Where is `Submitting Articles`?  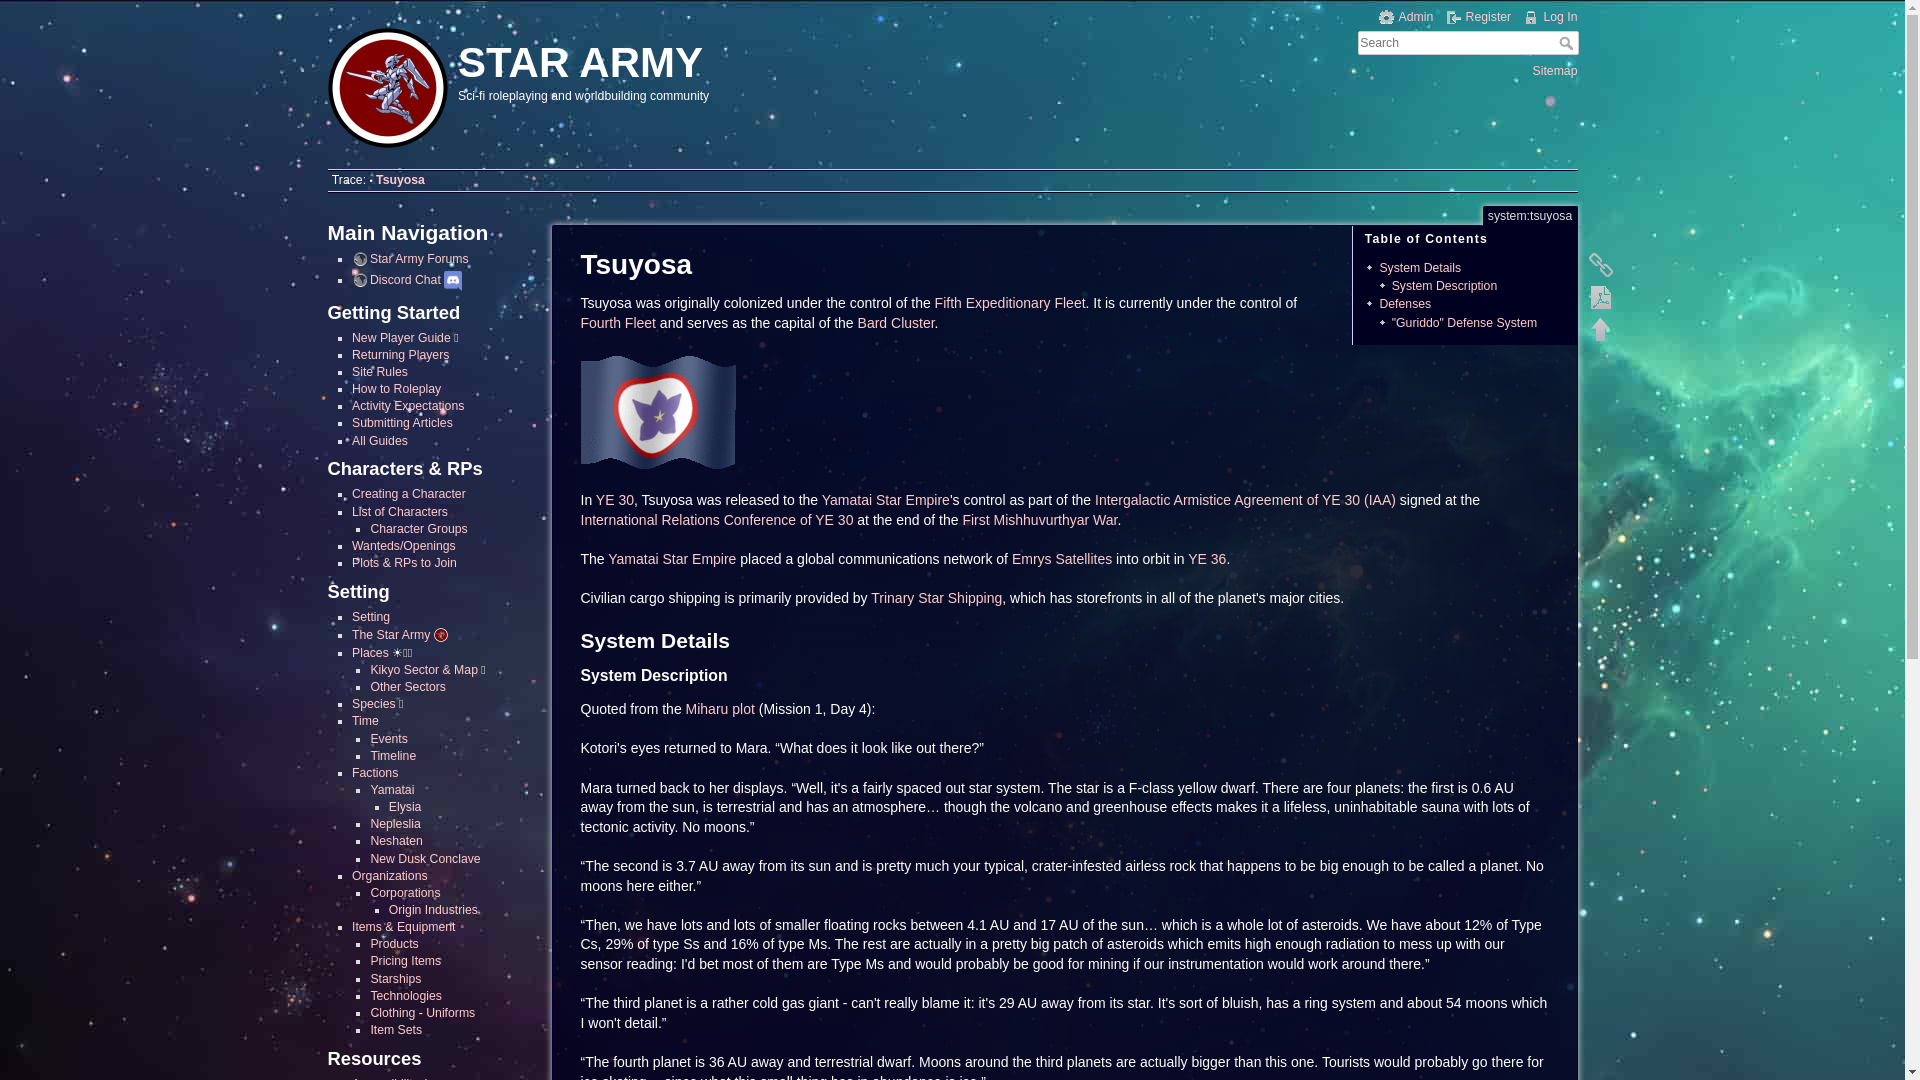 Submitting Articles is located at coordinates (402, 422).